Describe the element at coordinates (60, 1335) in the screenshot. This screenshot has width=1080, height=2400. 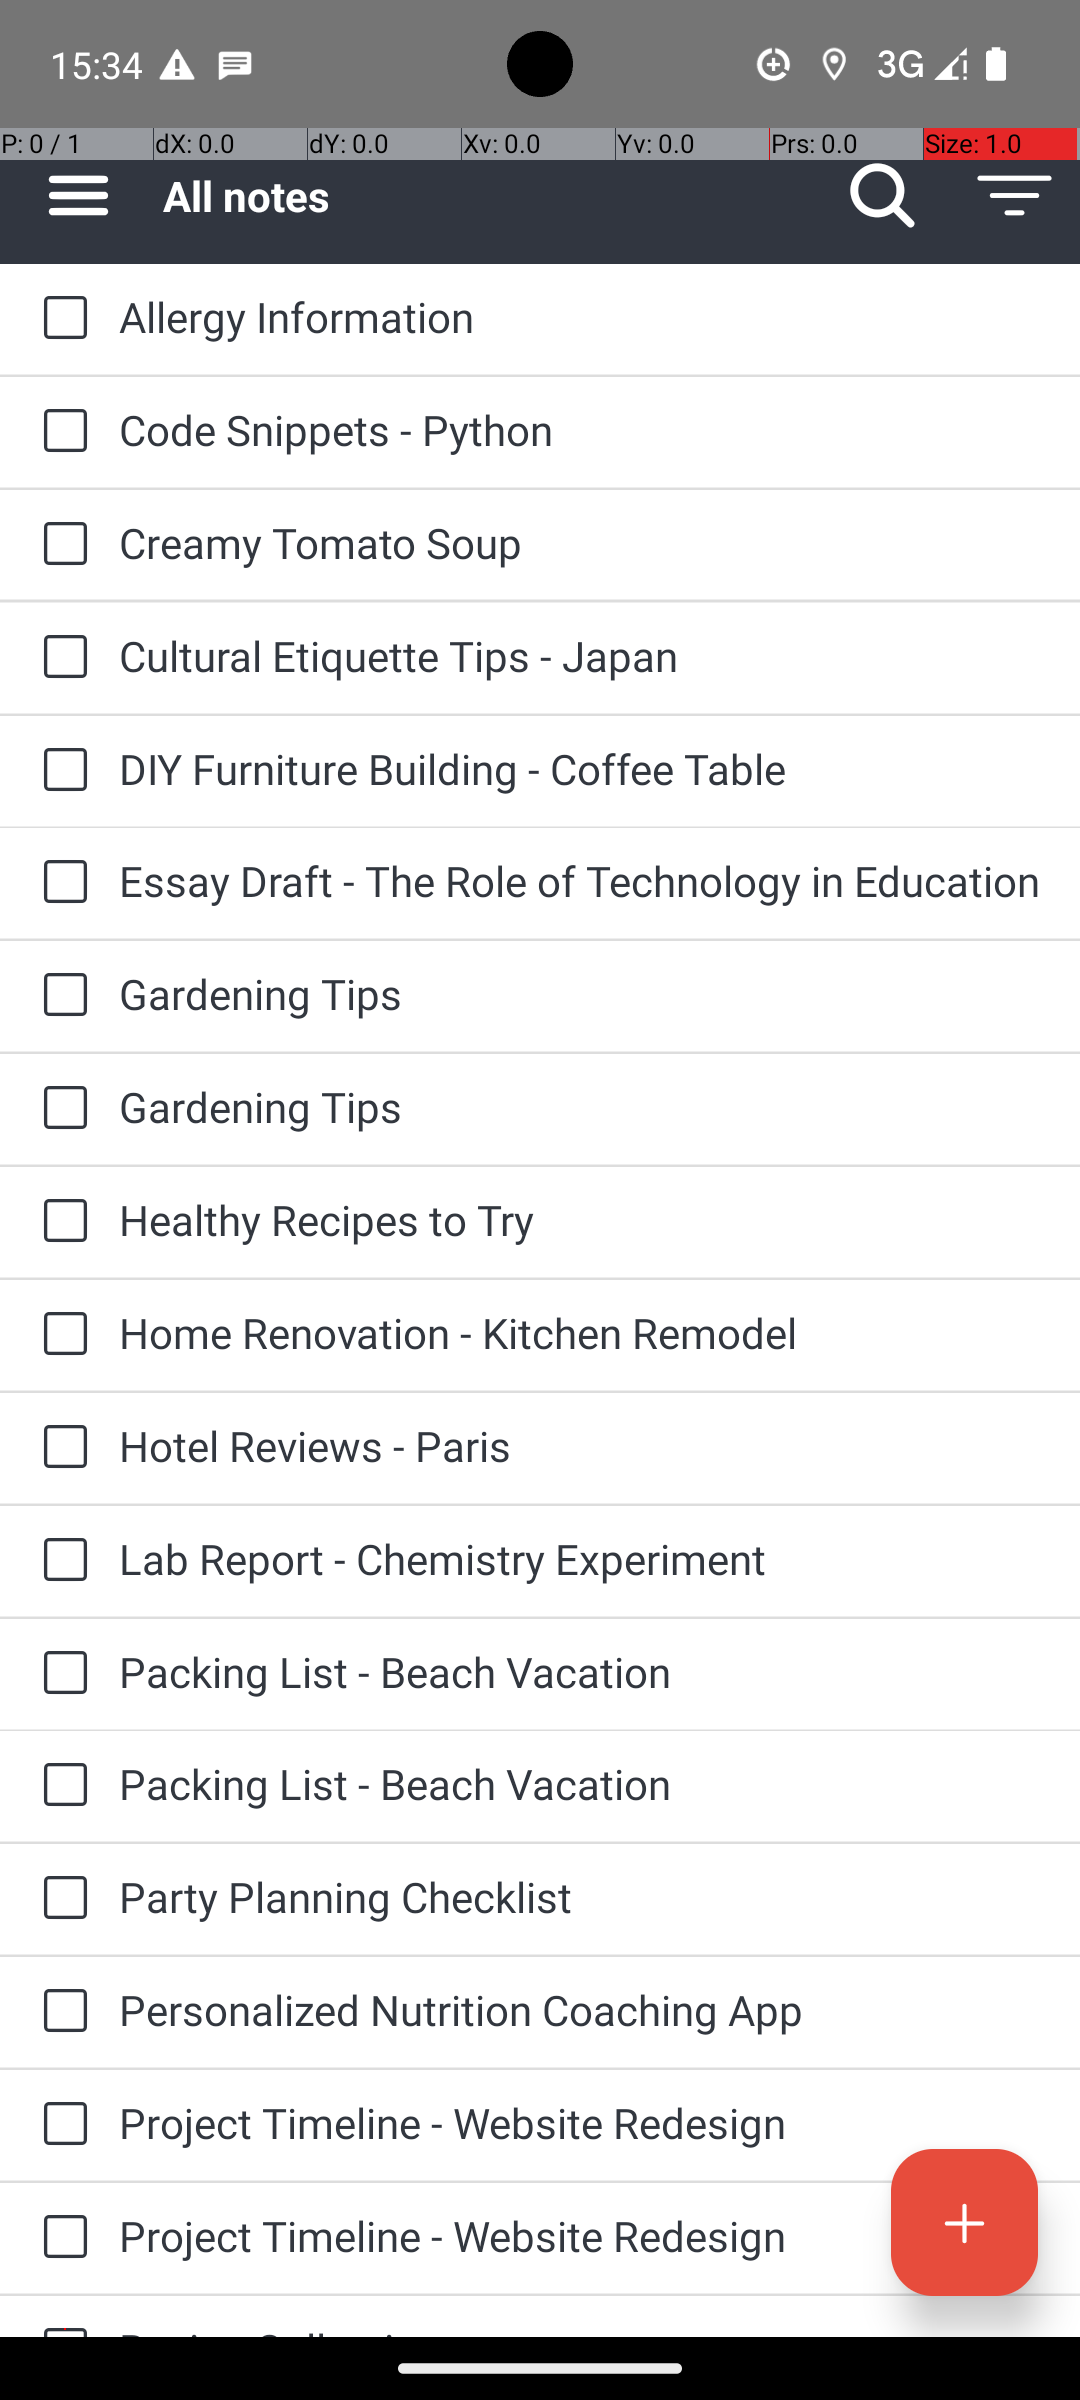
I see `to-do: Home Renovation - Kitchen Remodel` at that location.